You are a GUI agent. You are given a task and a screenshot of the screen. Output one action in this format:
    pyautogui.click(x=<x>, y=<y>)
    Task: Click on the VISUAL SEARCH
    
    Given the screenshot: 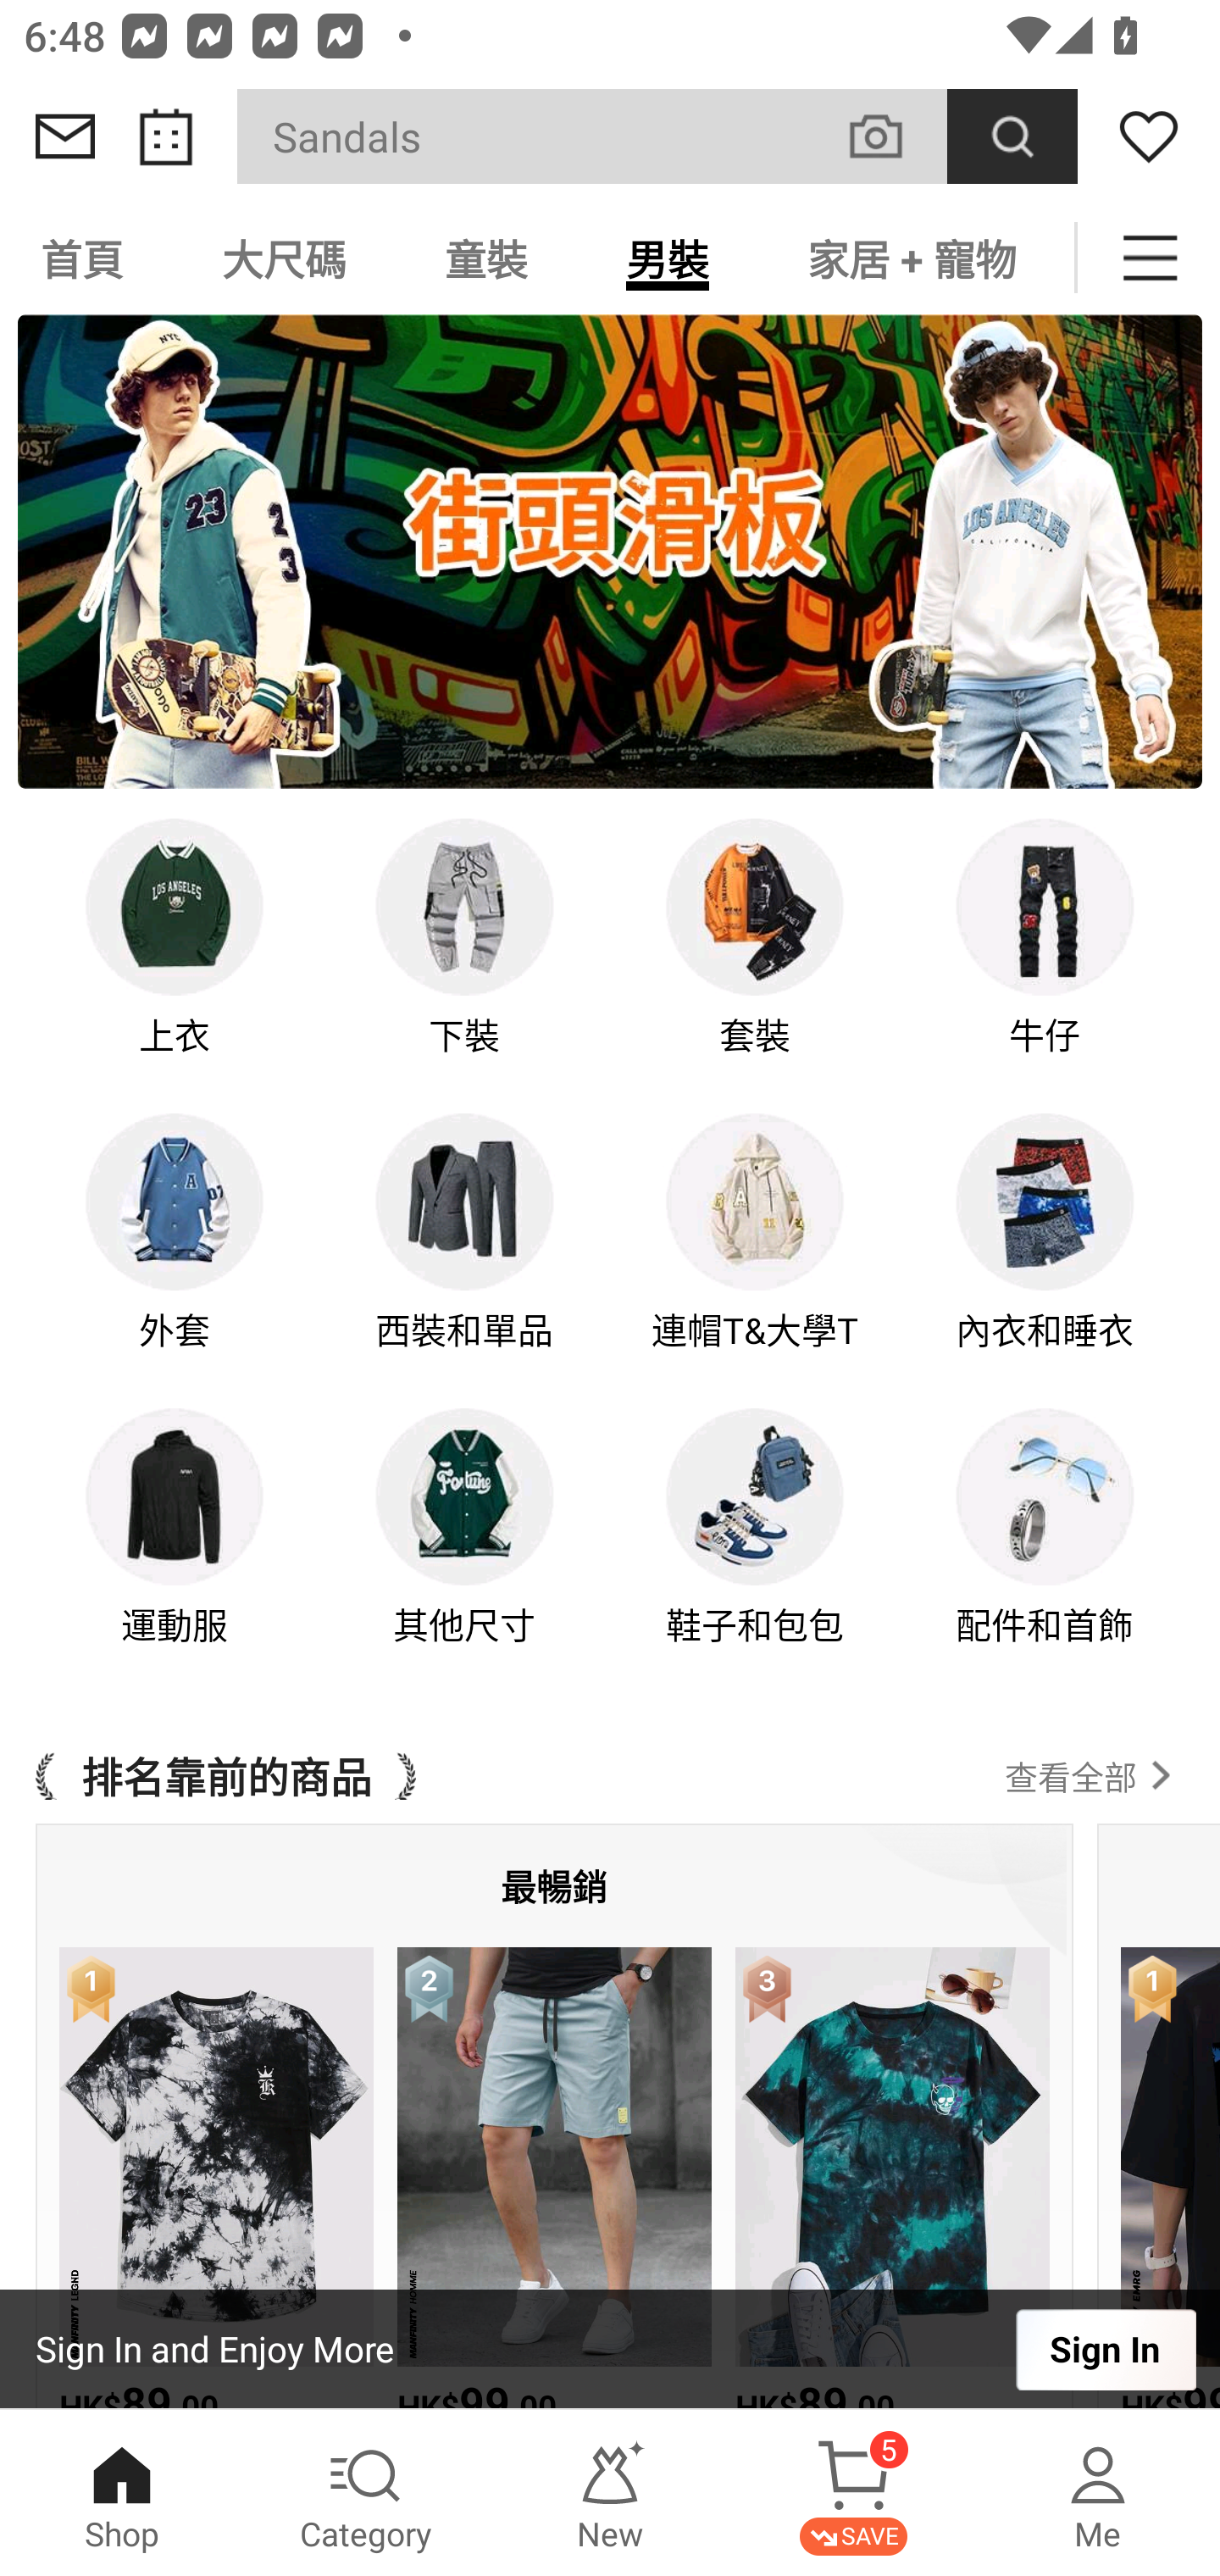 What is the action you would take?
    pyautogui.click(x=893, y=136)
    